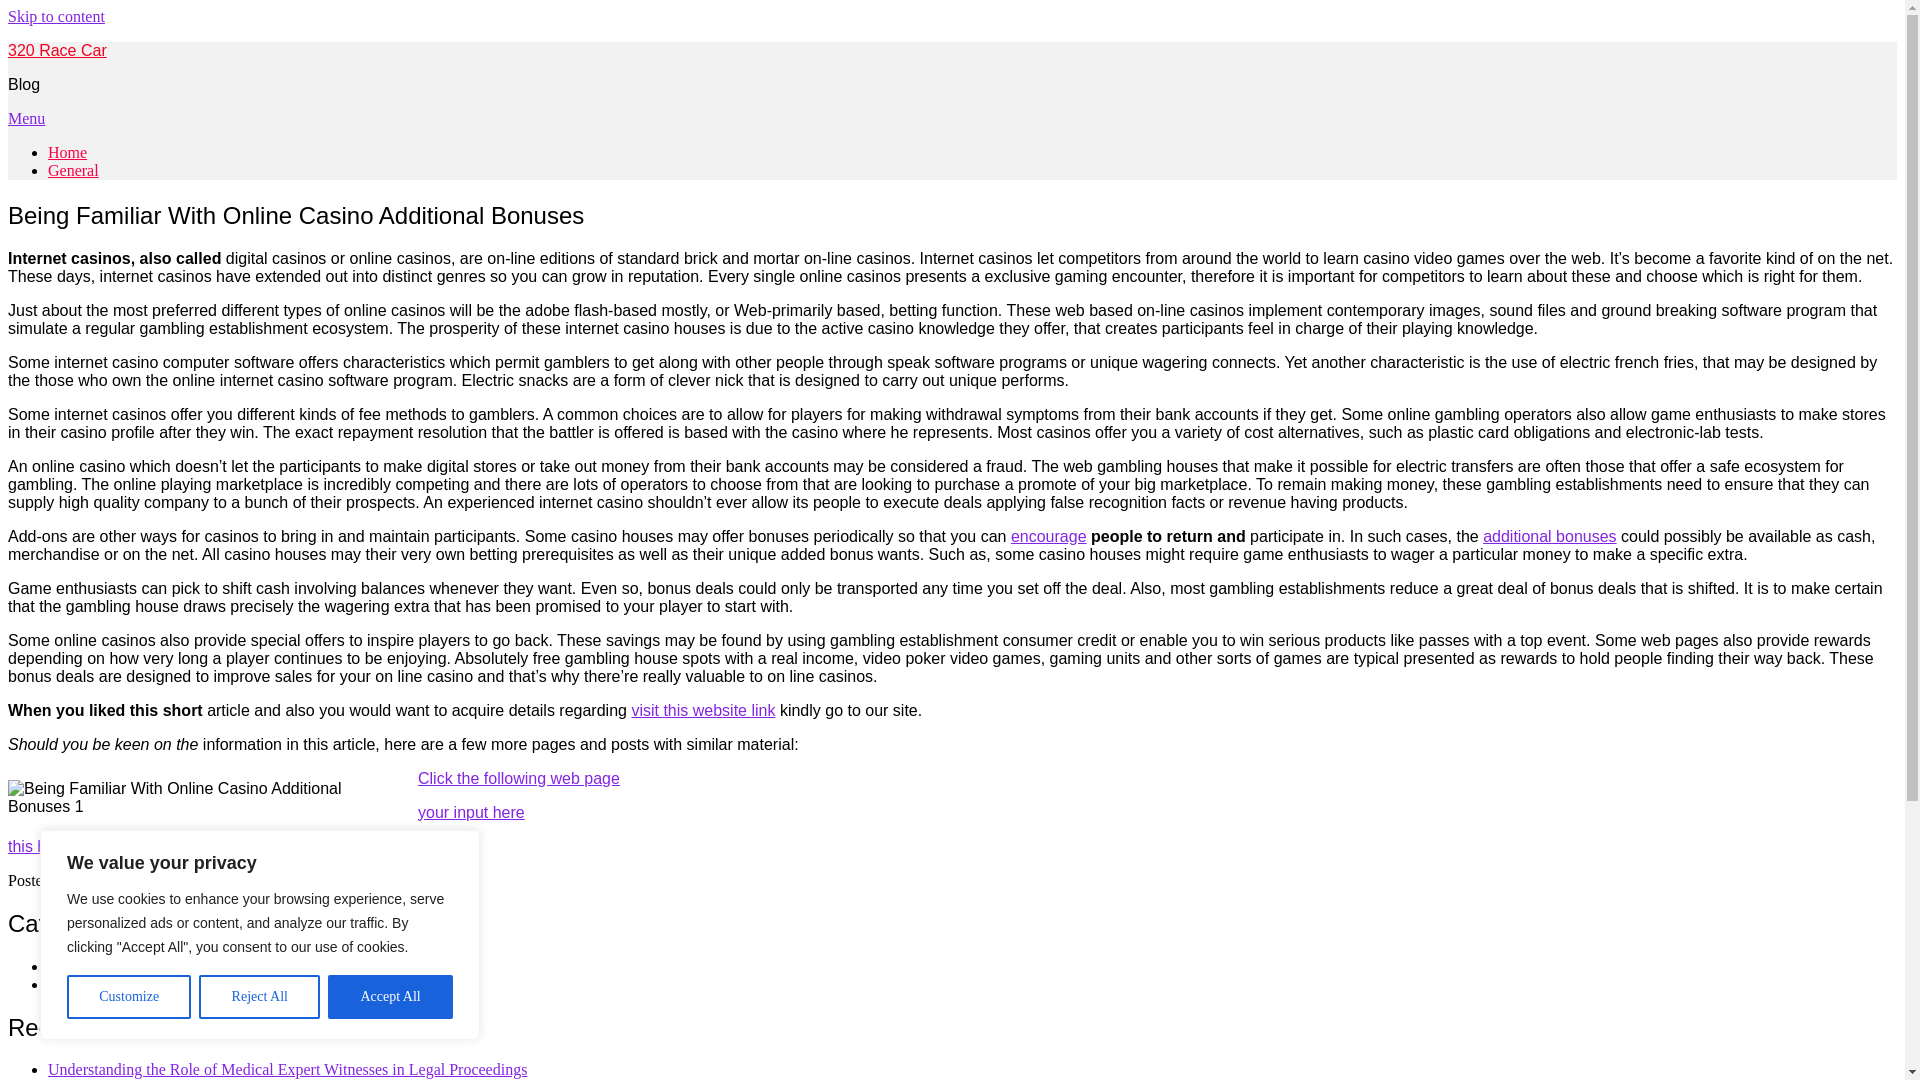 The width and height of the screenshot is (1920, 1080). Describe the element at coordinates (471, 812) in the screenshot. I see `your input here` at that location.